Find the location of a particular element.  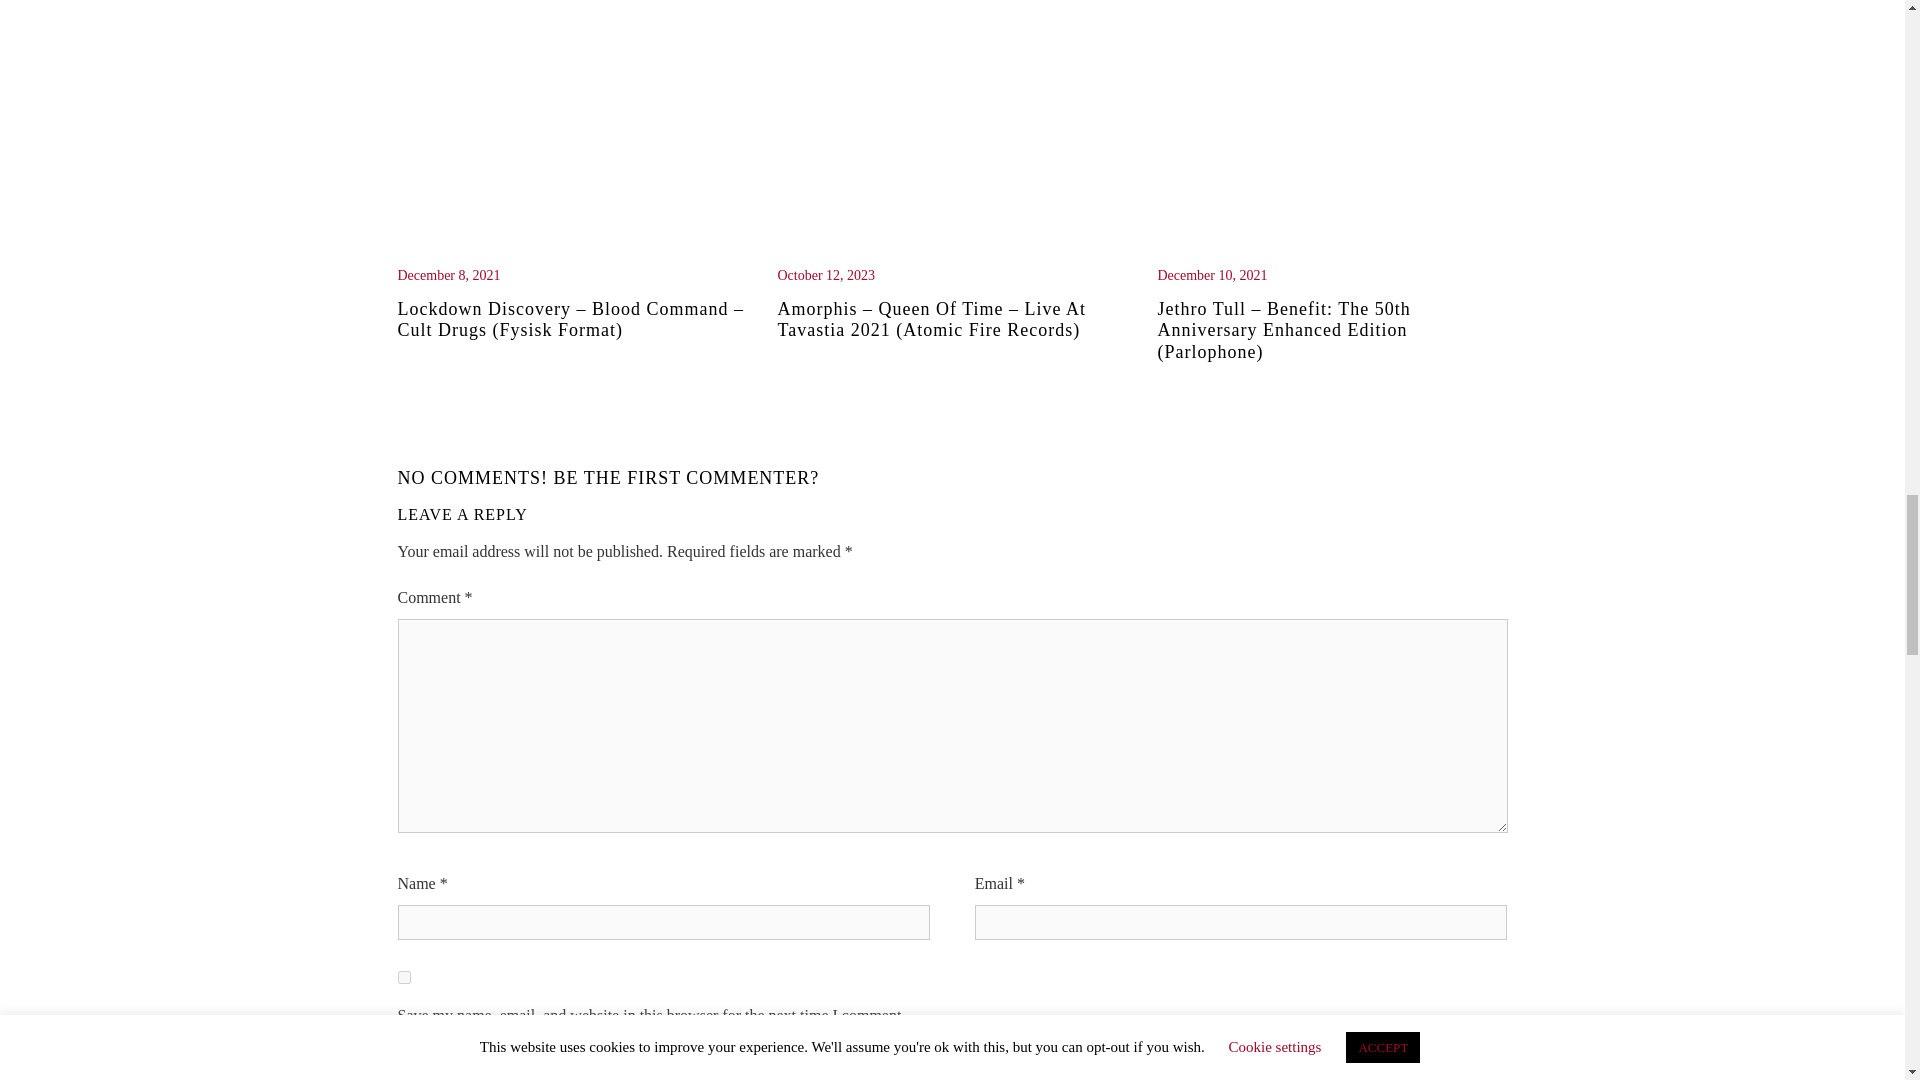

Post Comment is located at coordinates (496, 1064).